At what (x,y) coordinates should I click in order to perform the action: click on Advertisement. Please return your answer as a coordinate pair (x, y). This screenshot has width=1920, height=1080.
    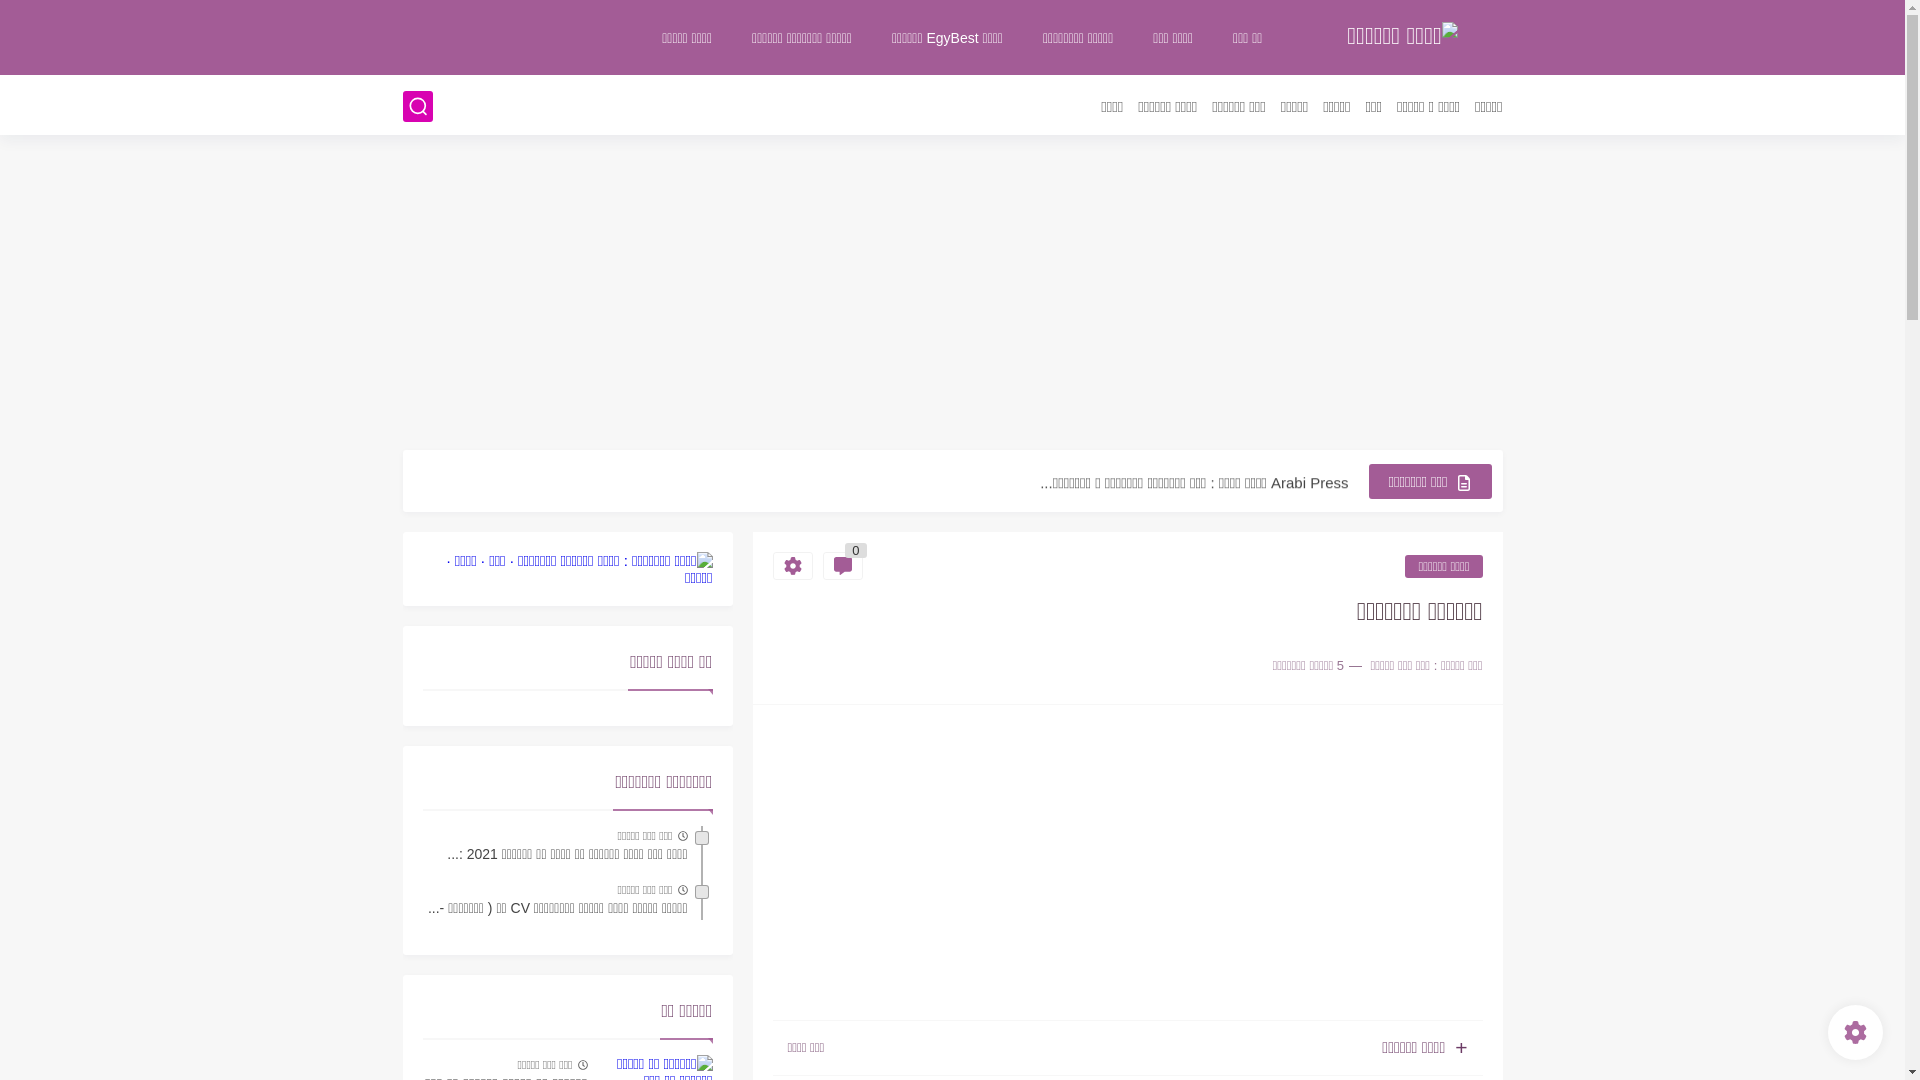
    Looking at the image, I should click on (952, 295).